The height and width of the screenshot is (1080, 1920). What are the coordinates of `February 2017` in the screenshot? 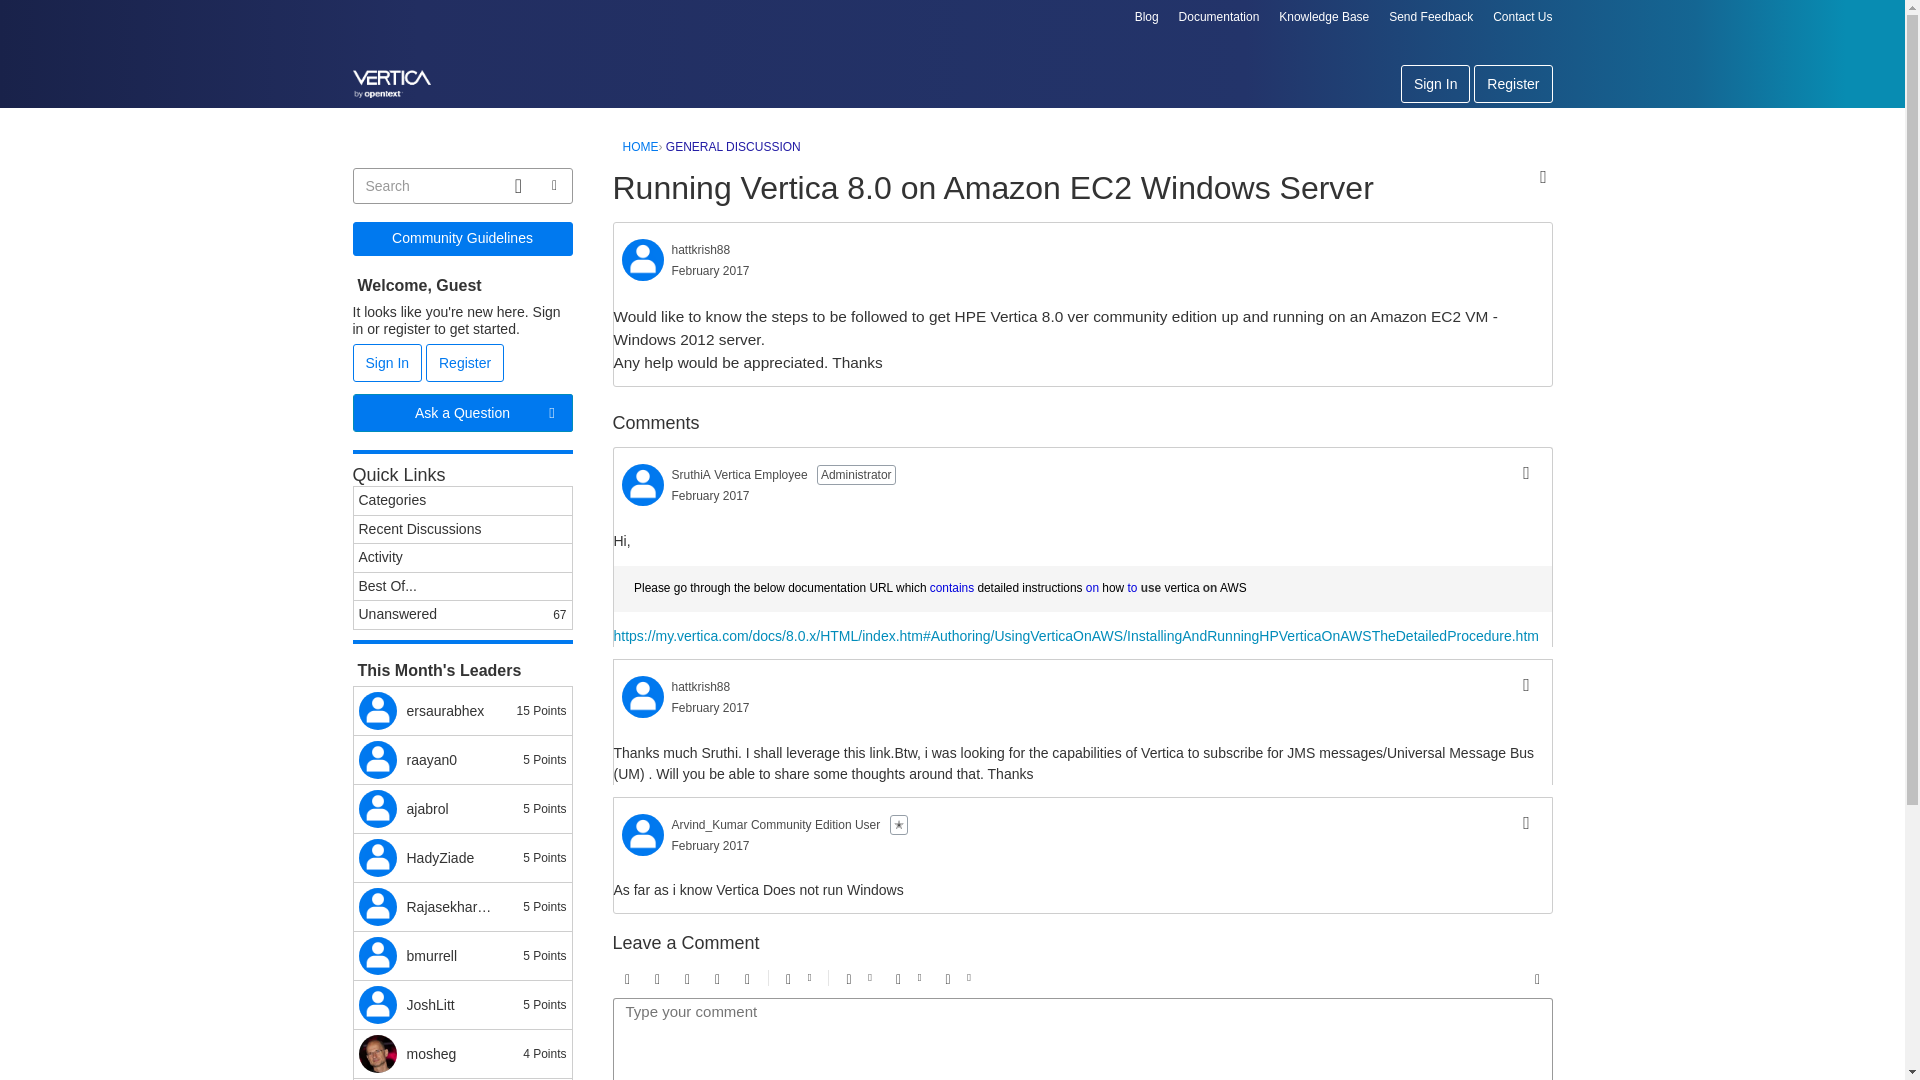 It's located at (711, 707).